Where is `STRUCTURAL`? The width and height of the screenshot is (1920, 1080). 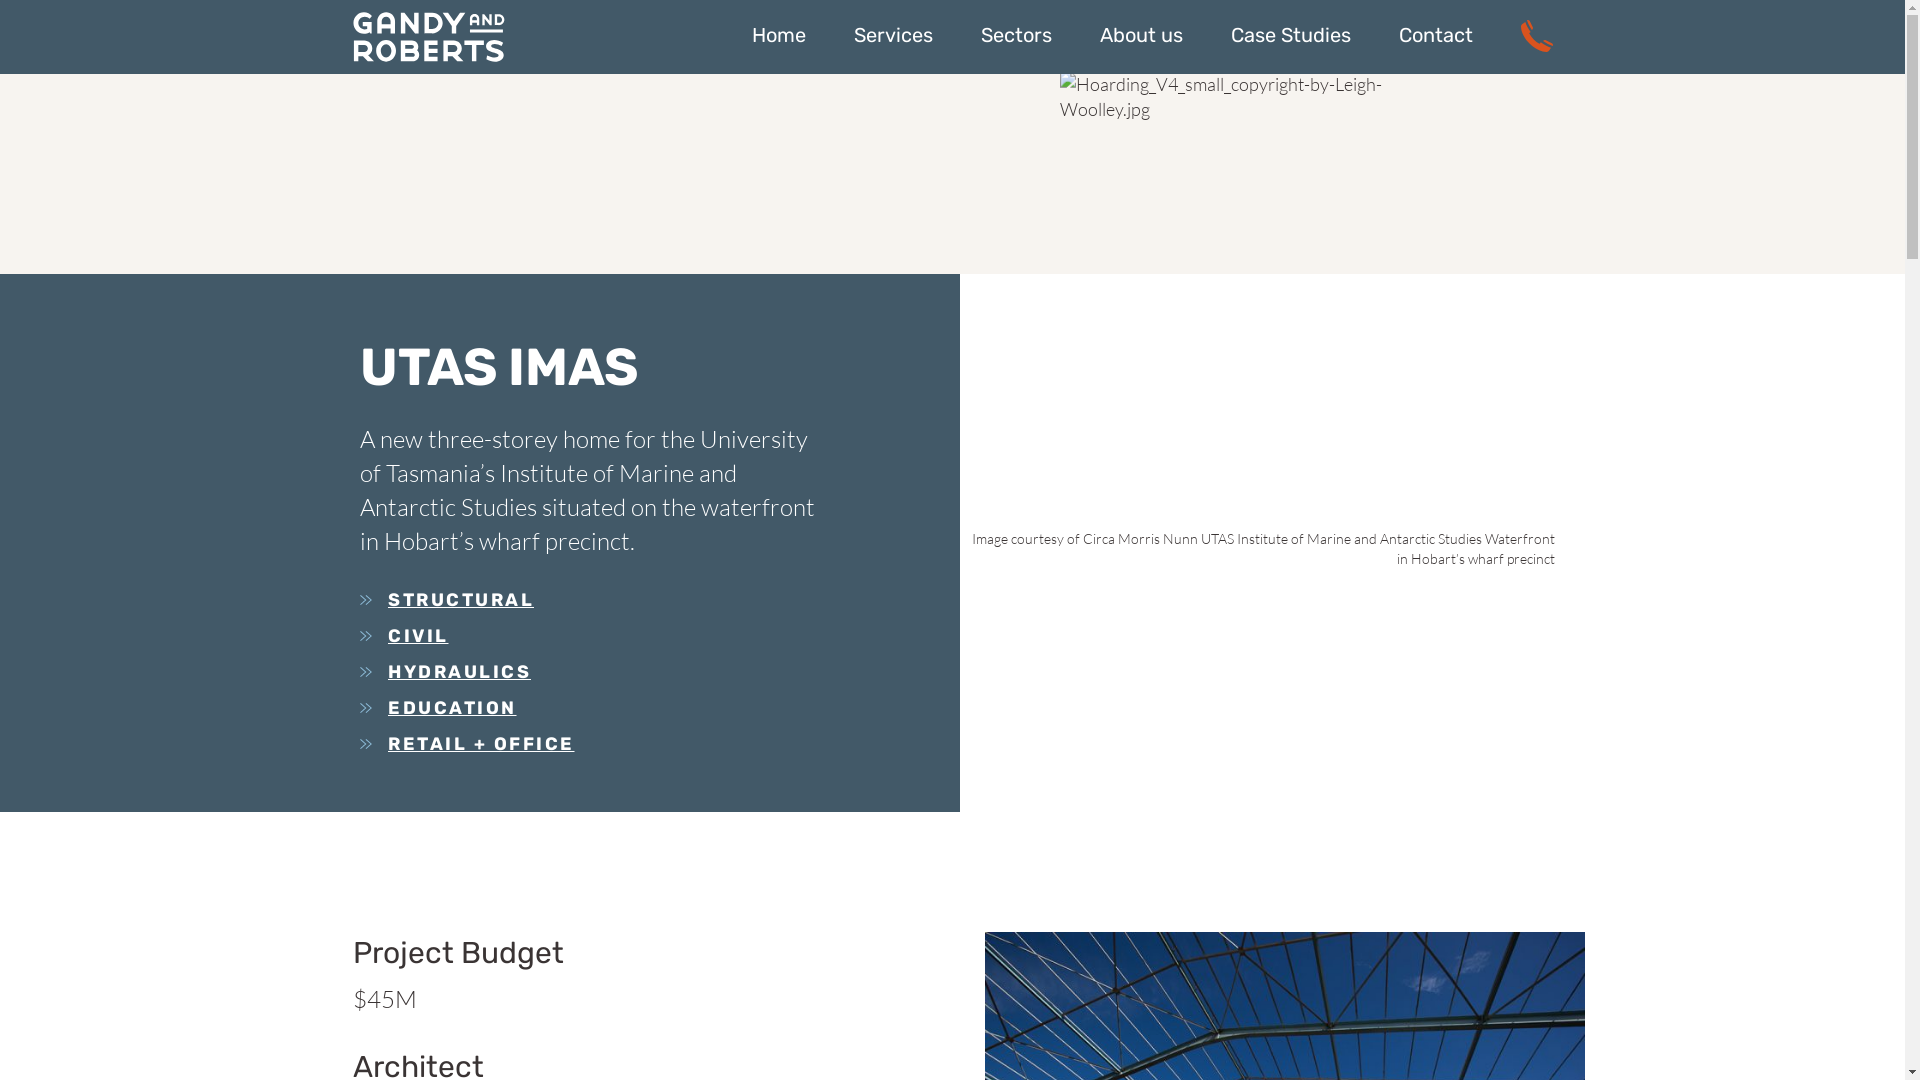
STRUCTURAL is located at coordinates (590, 600).